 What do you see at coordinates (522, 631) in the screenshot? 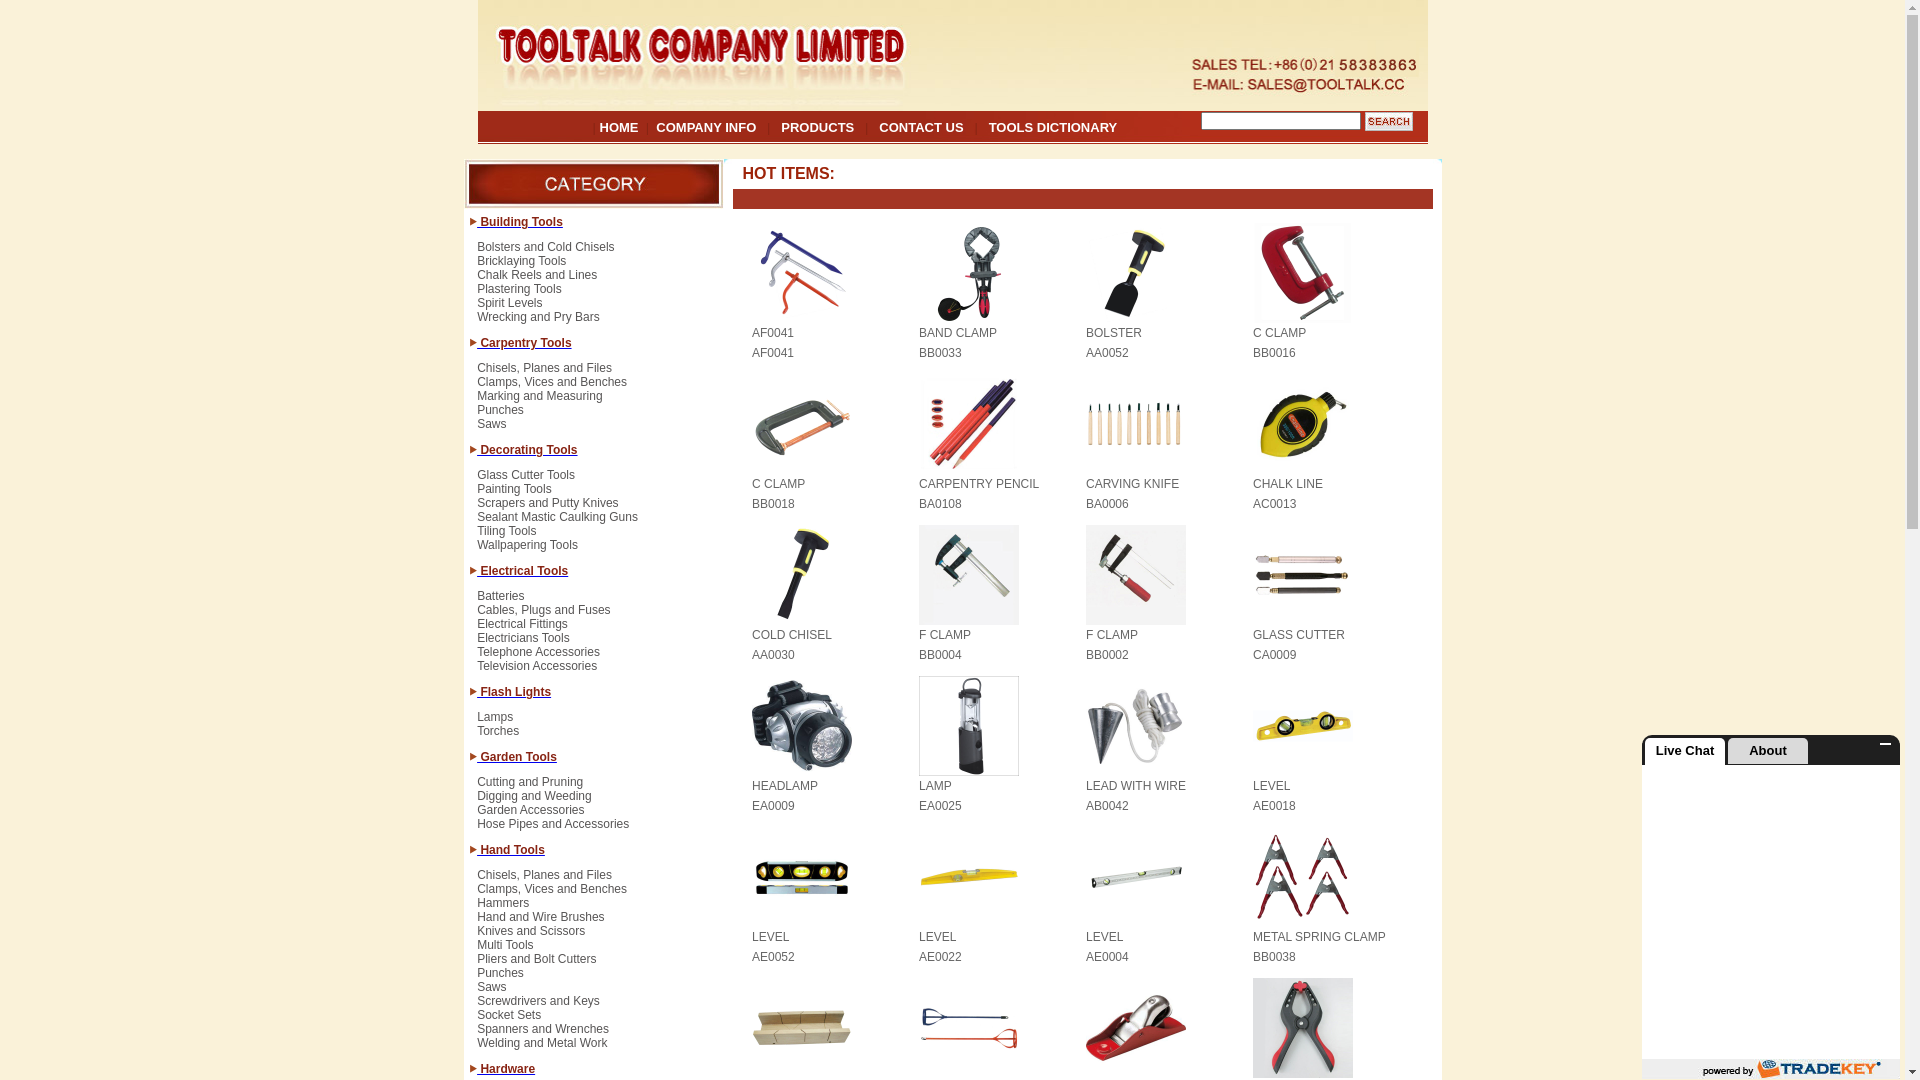
I see `Electrical Fittings` at bounding box center [522, 631].